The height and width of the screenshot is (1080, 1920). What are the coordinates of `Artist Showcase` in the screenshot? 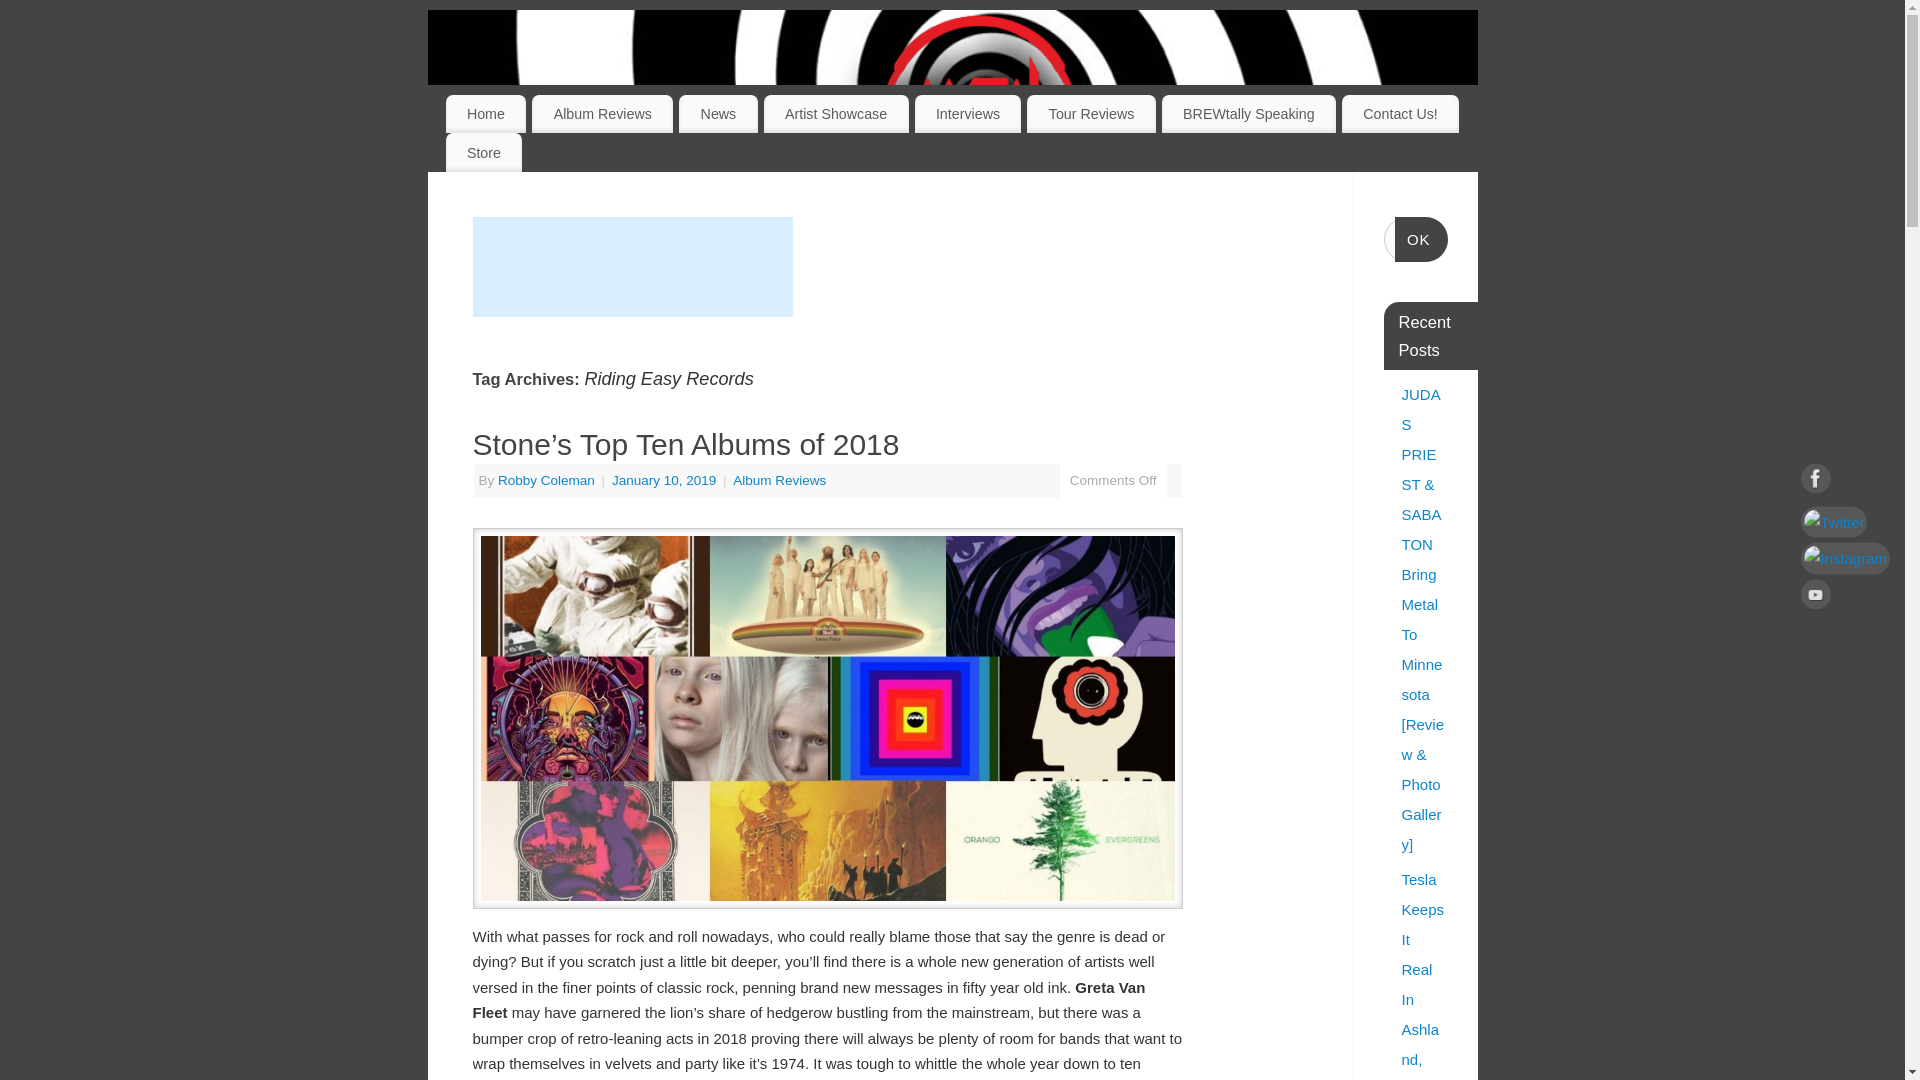 It's located at (836, 114).